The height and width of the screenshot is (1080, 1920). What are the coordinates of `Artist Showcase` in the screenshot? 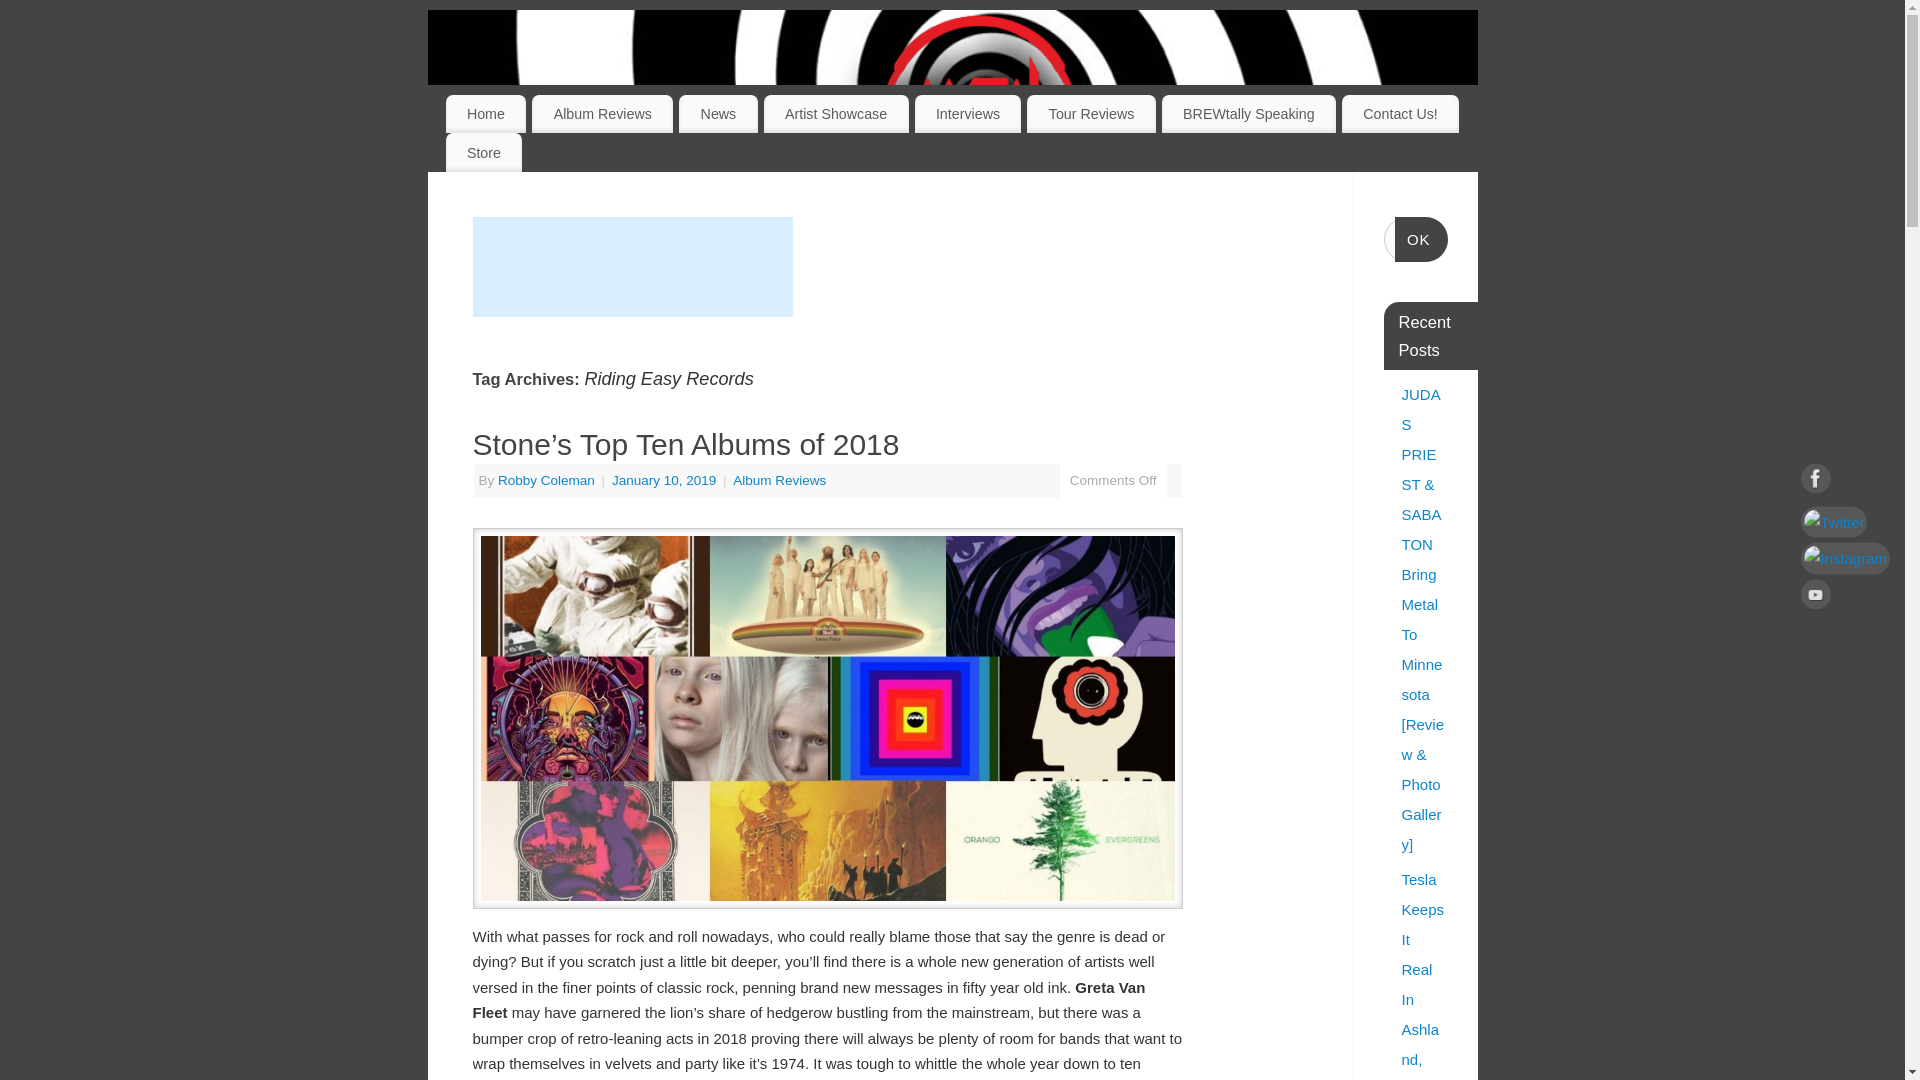 It's located at (836, 114).